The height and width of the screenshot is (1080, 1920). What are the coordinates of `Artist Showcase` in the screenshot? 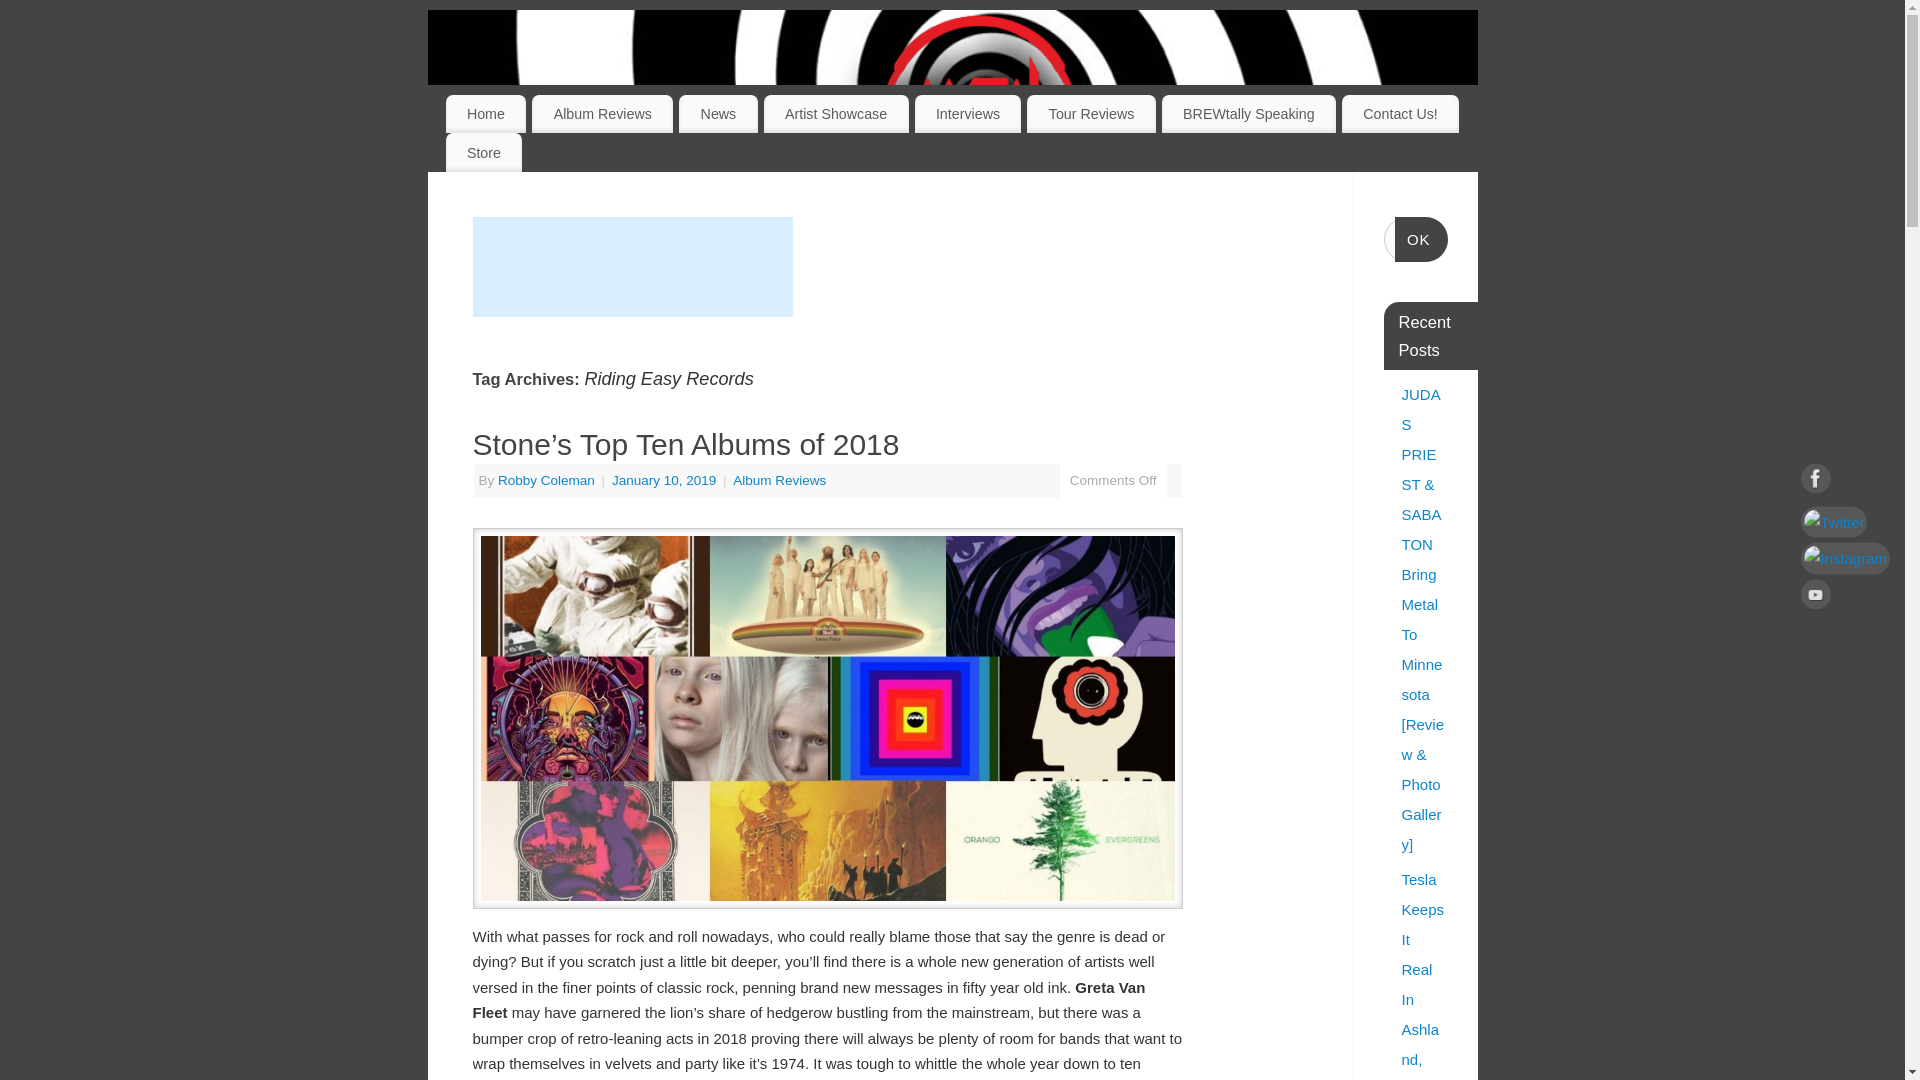 It's located at (836, 114).